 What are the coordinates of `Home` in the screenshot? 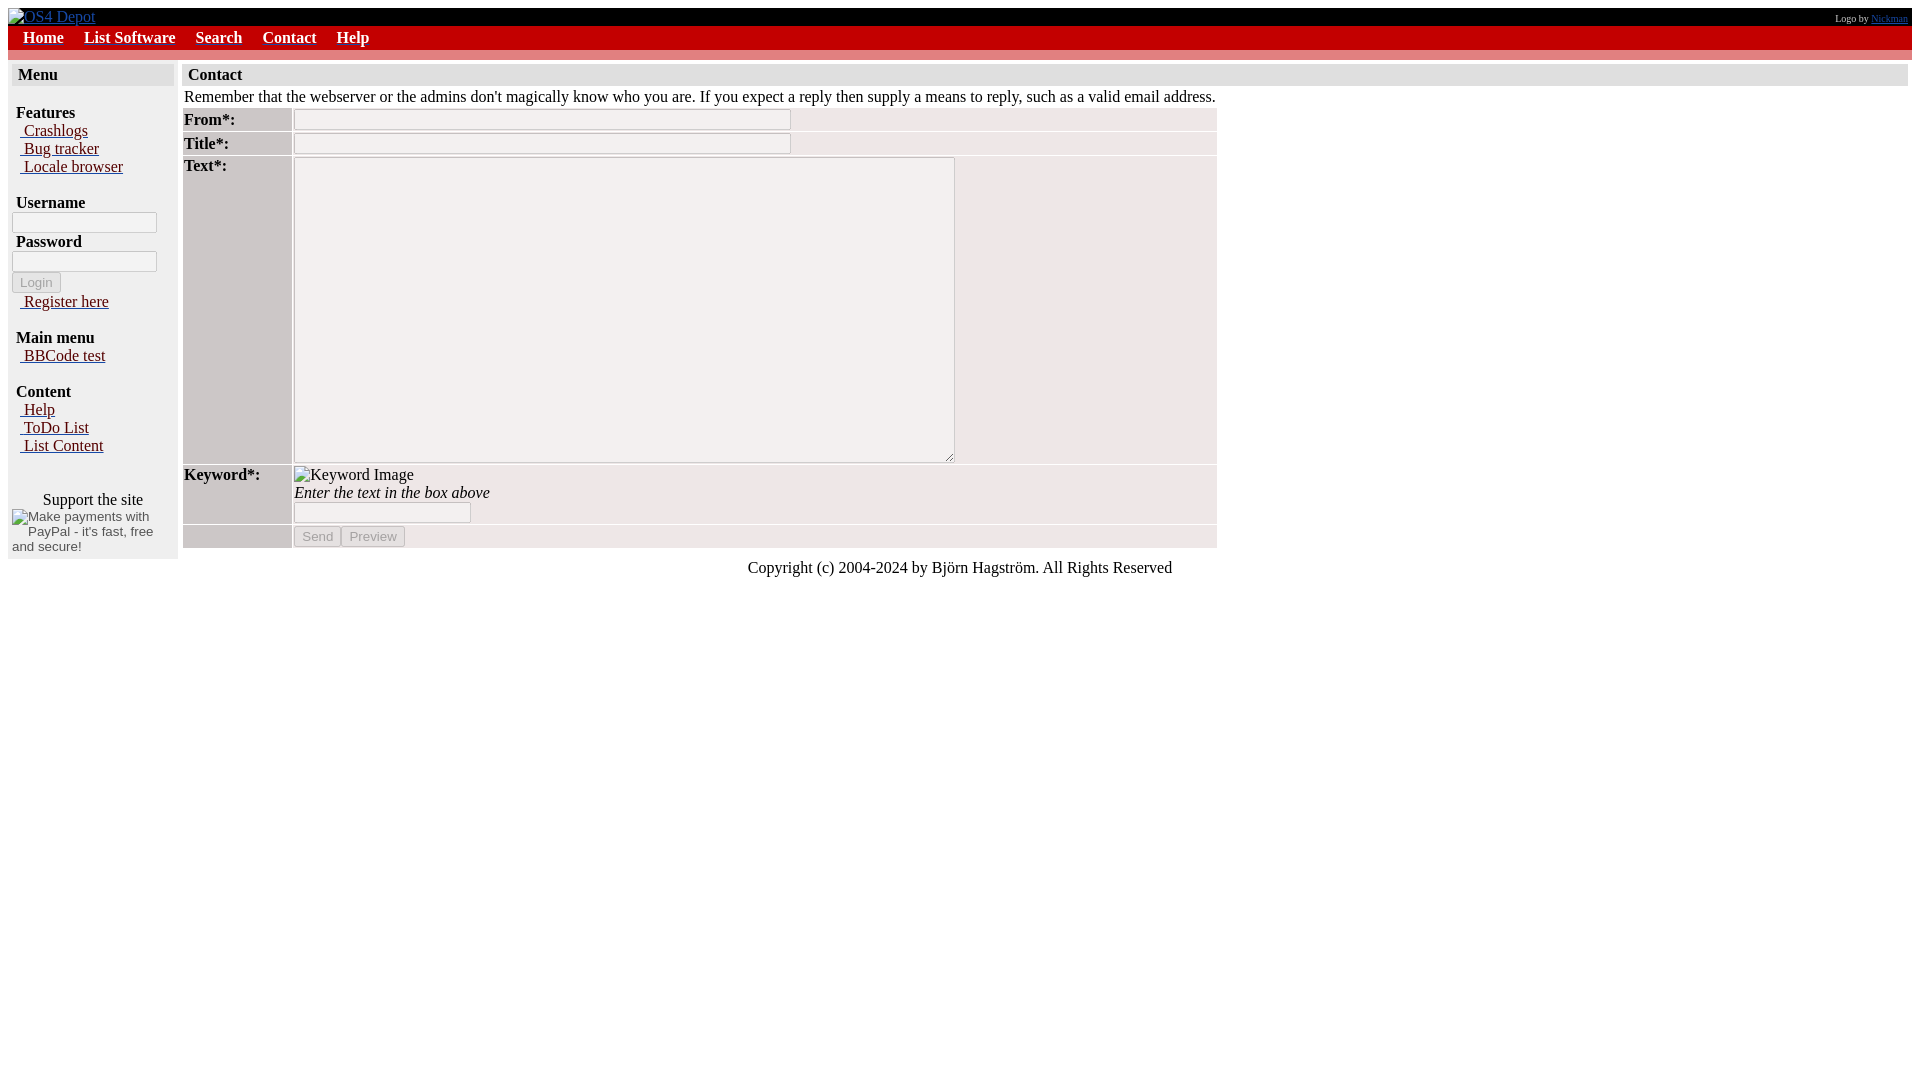 It's located at (43, 38).